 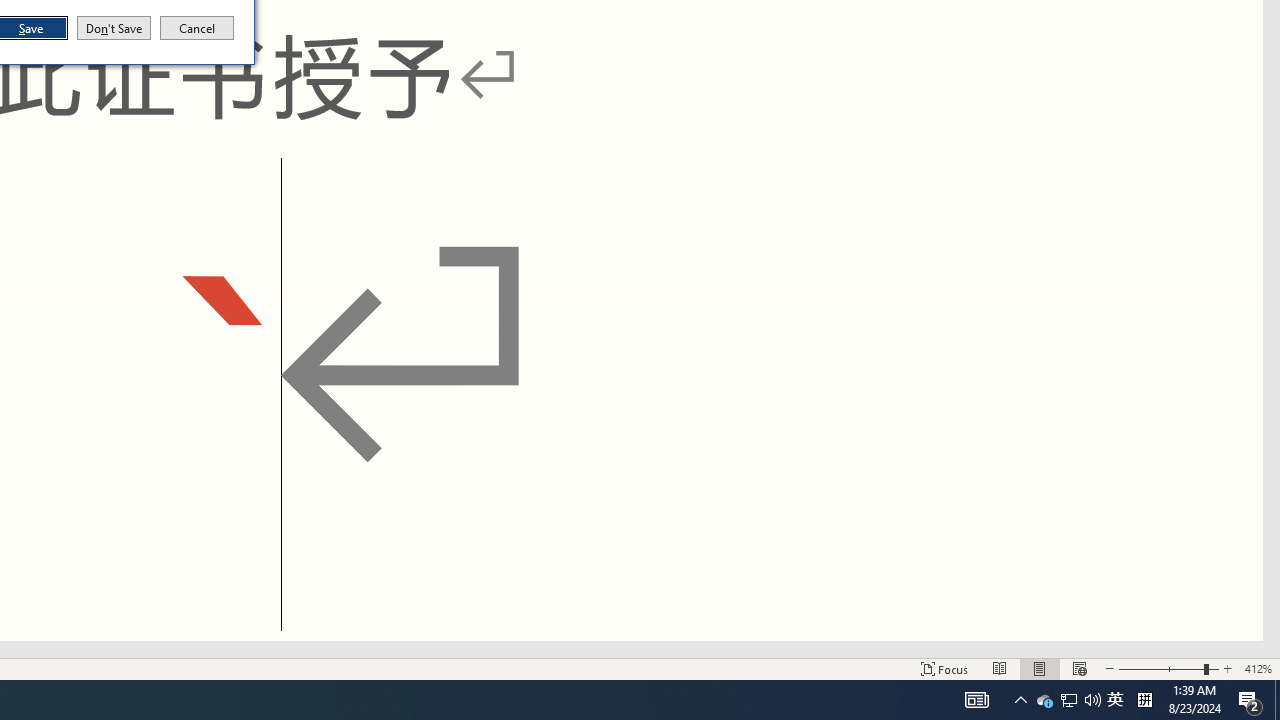 I want to click on Cancel, so click(x=197, y=28).